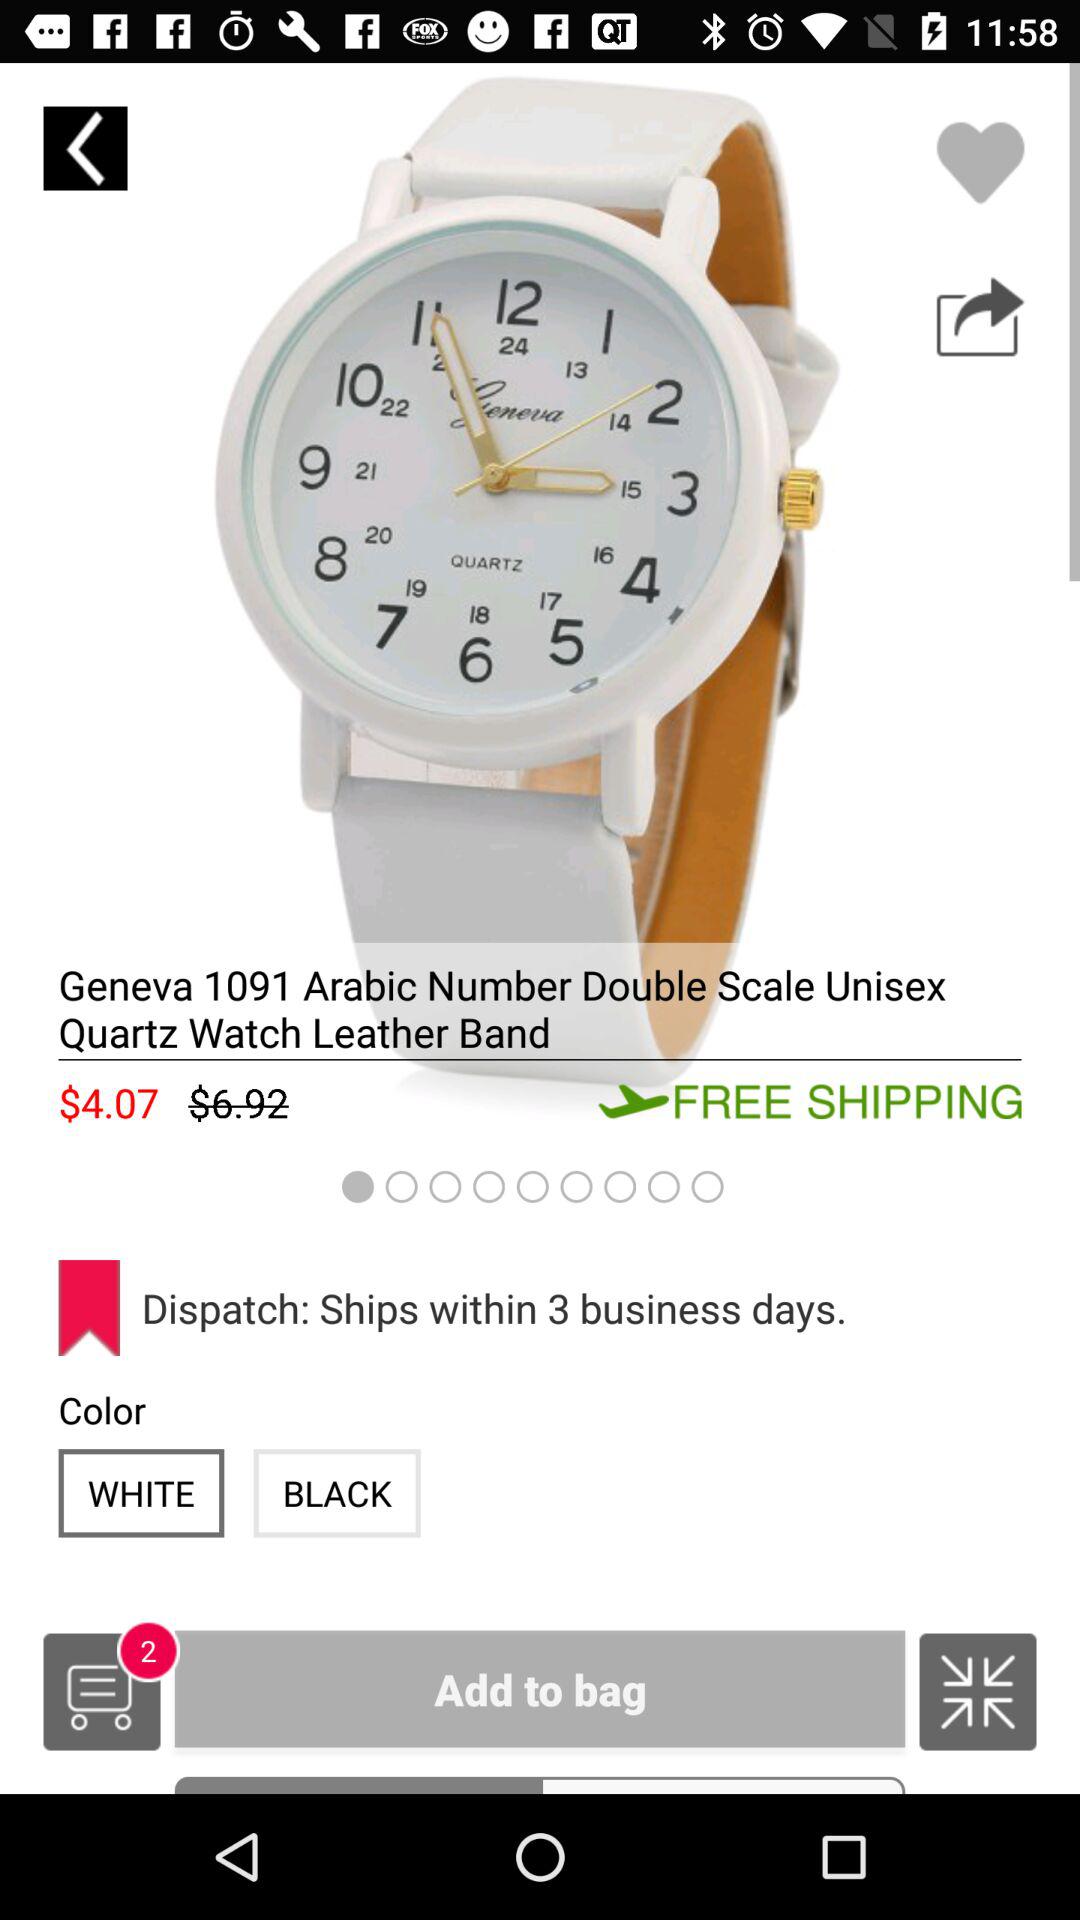  What do you see at coordinates (978, 1692) in the screenshot?
I see `change language` at bounding box center [978, 1692].